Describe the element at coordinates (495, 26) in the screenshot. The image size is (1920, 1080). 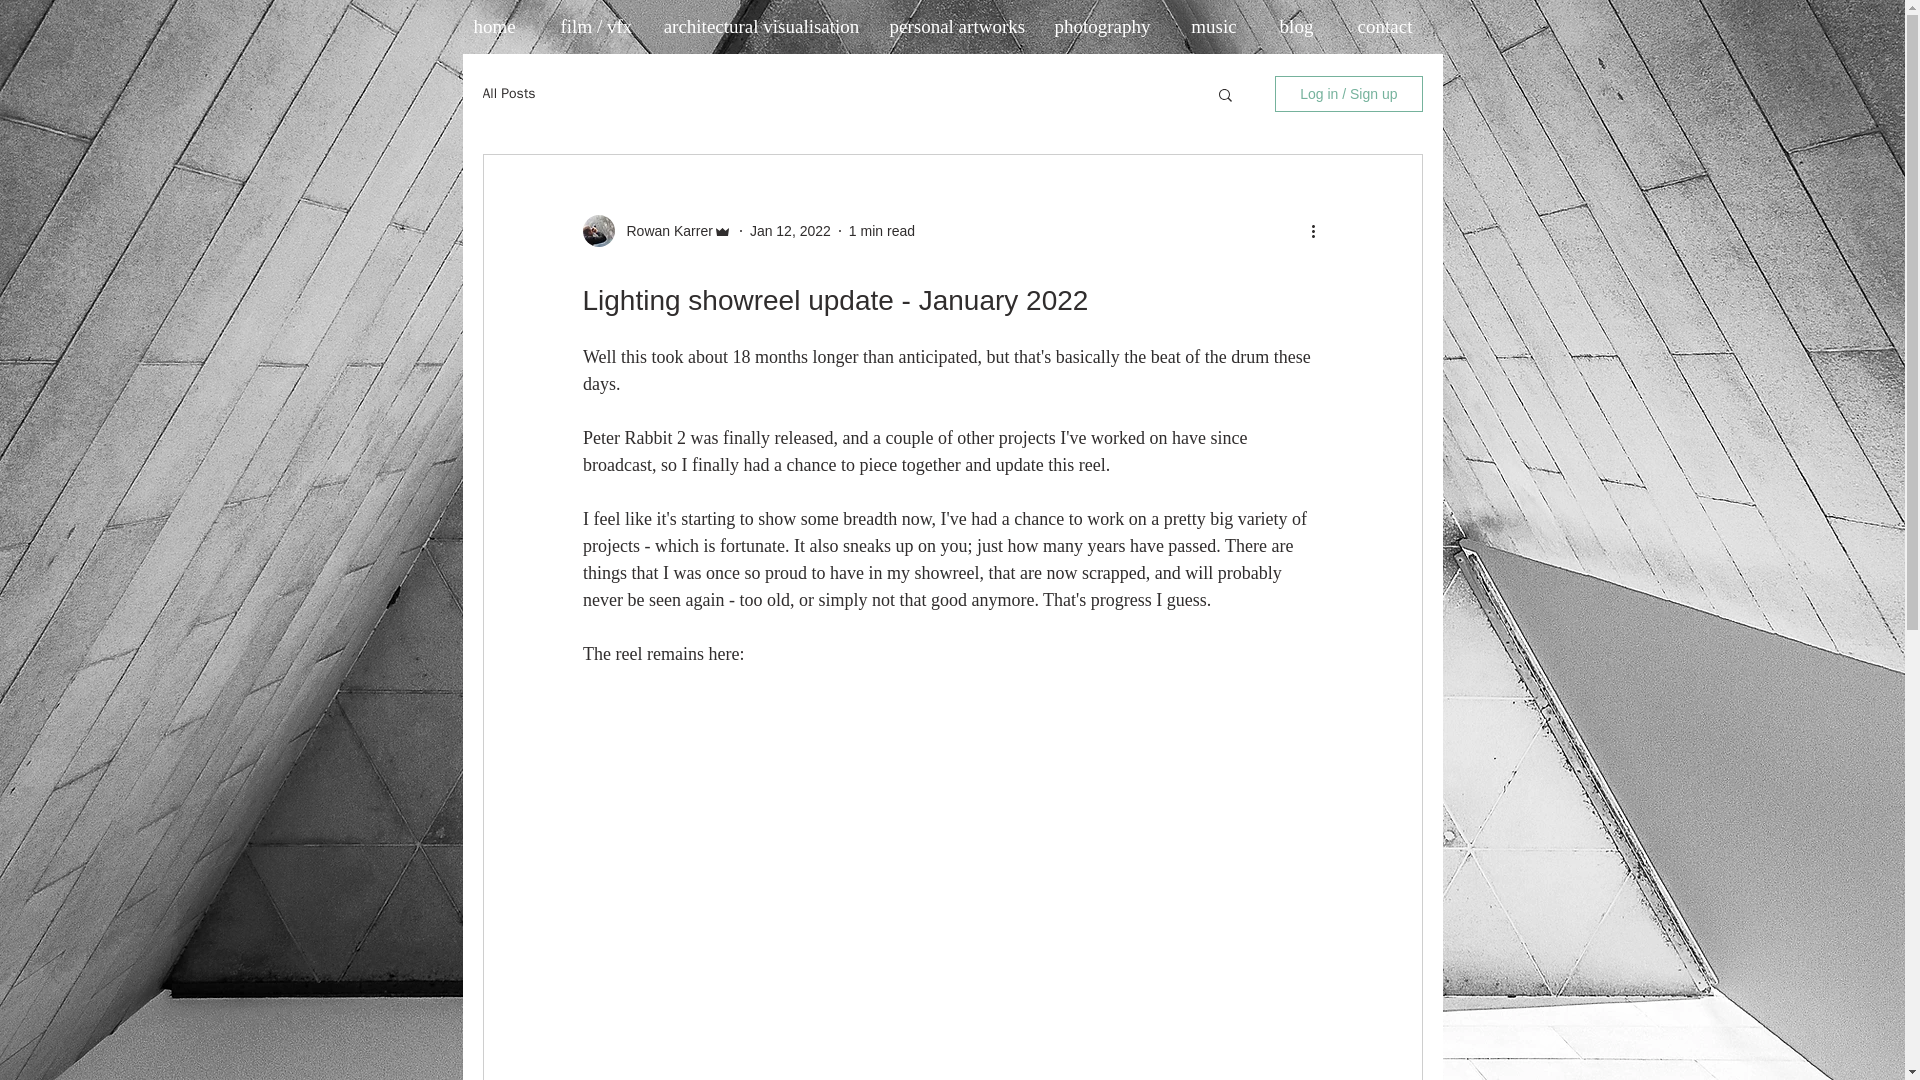
I see `home` at that location.